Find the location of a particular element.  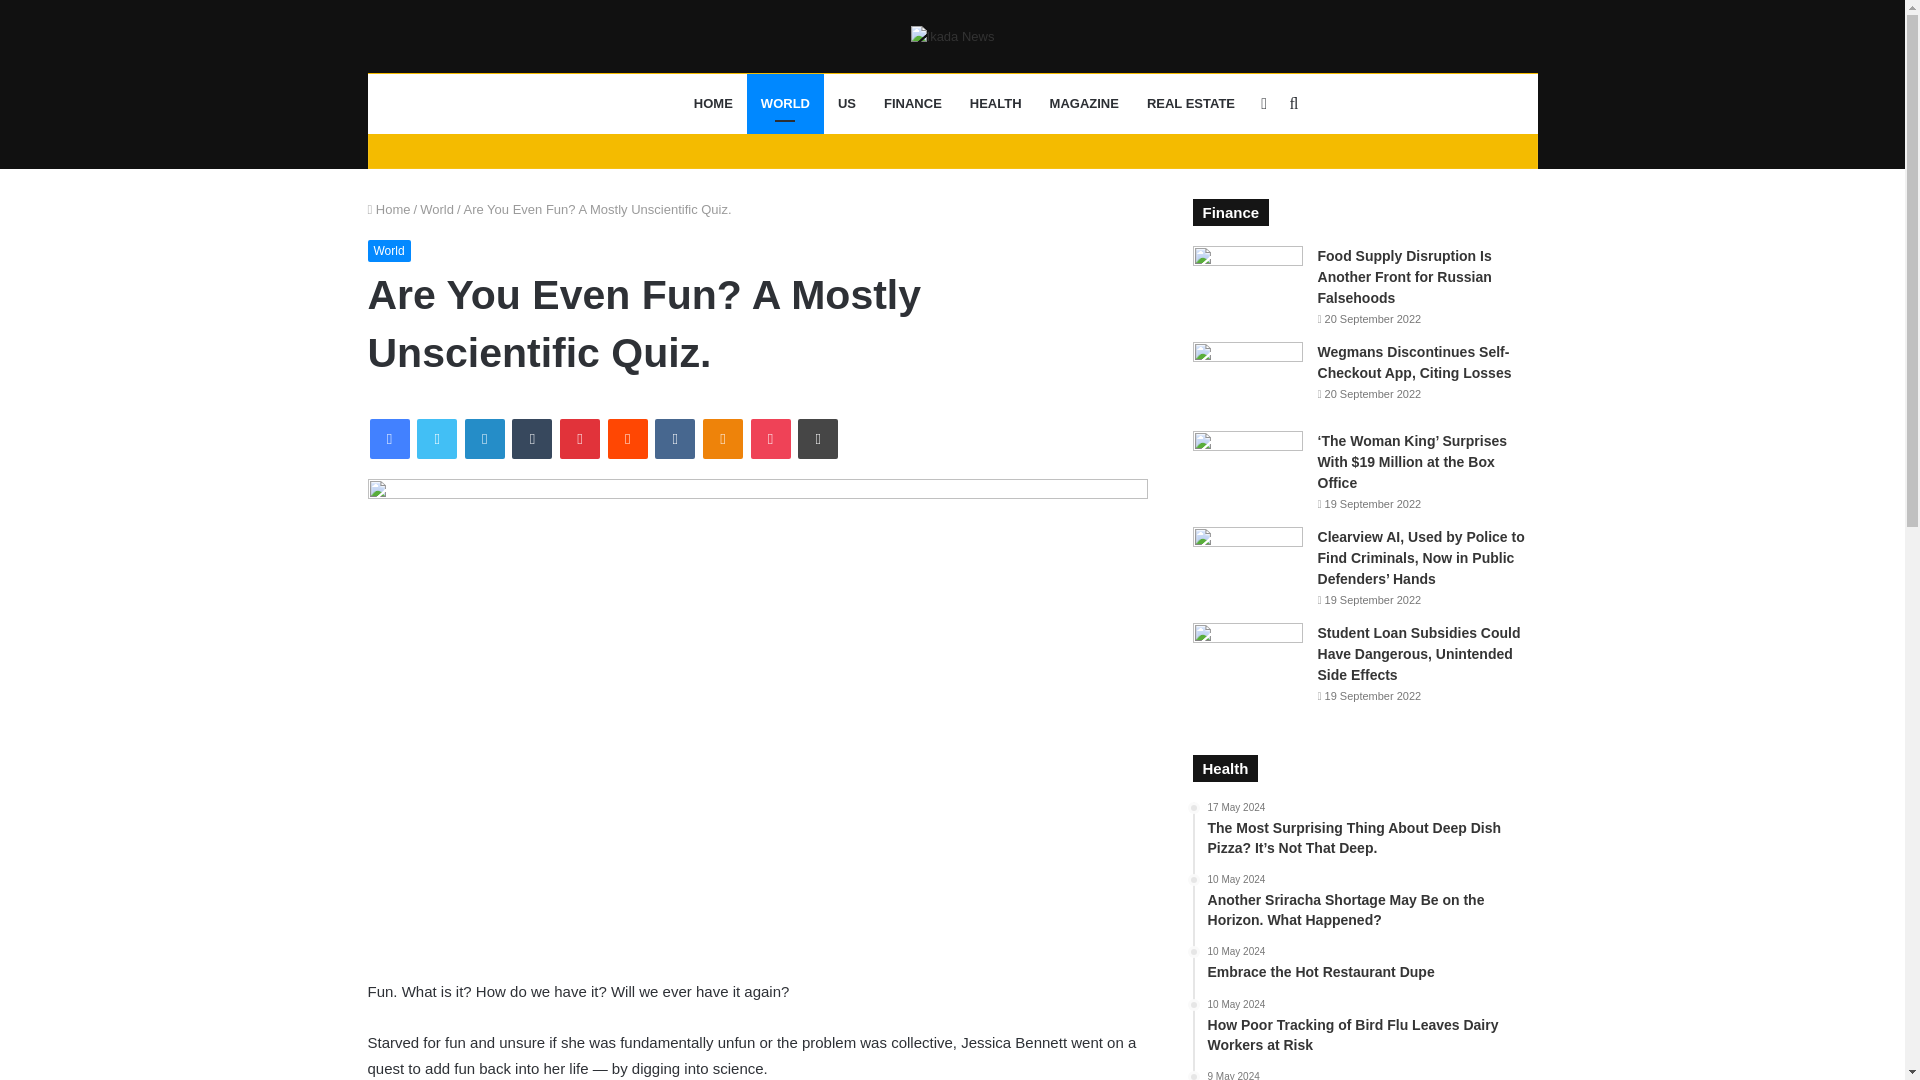

Pinterest is located at coordinates (580, 439).